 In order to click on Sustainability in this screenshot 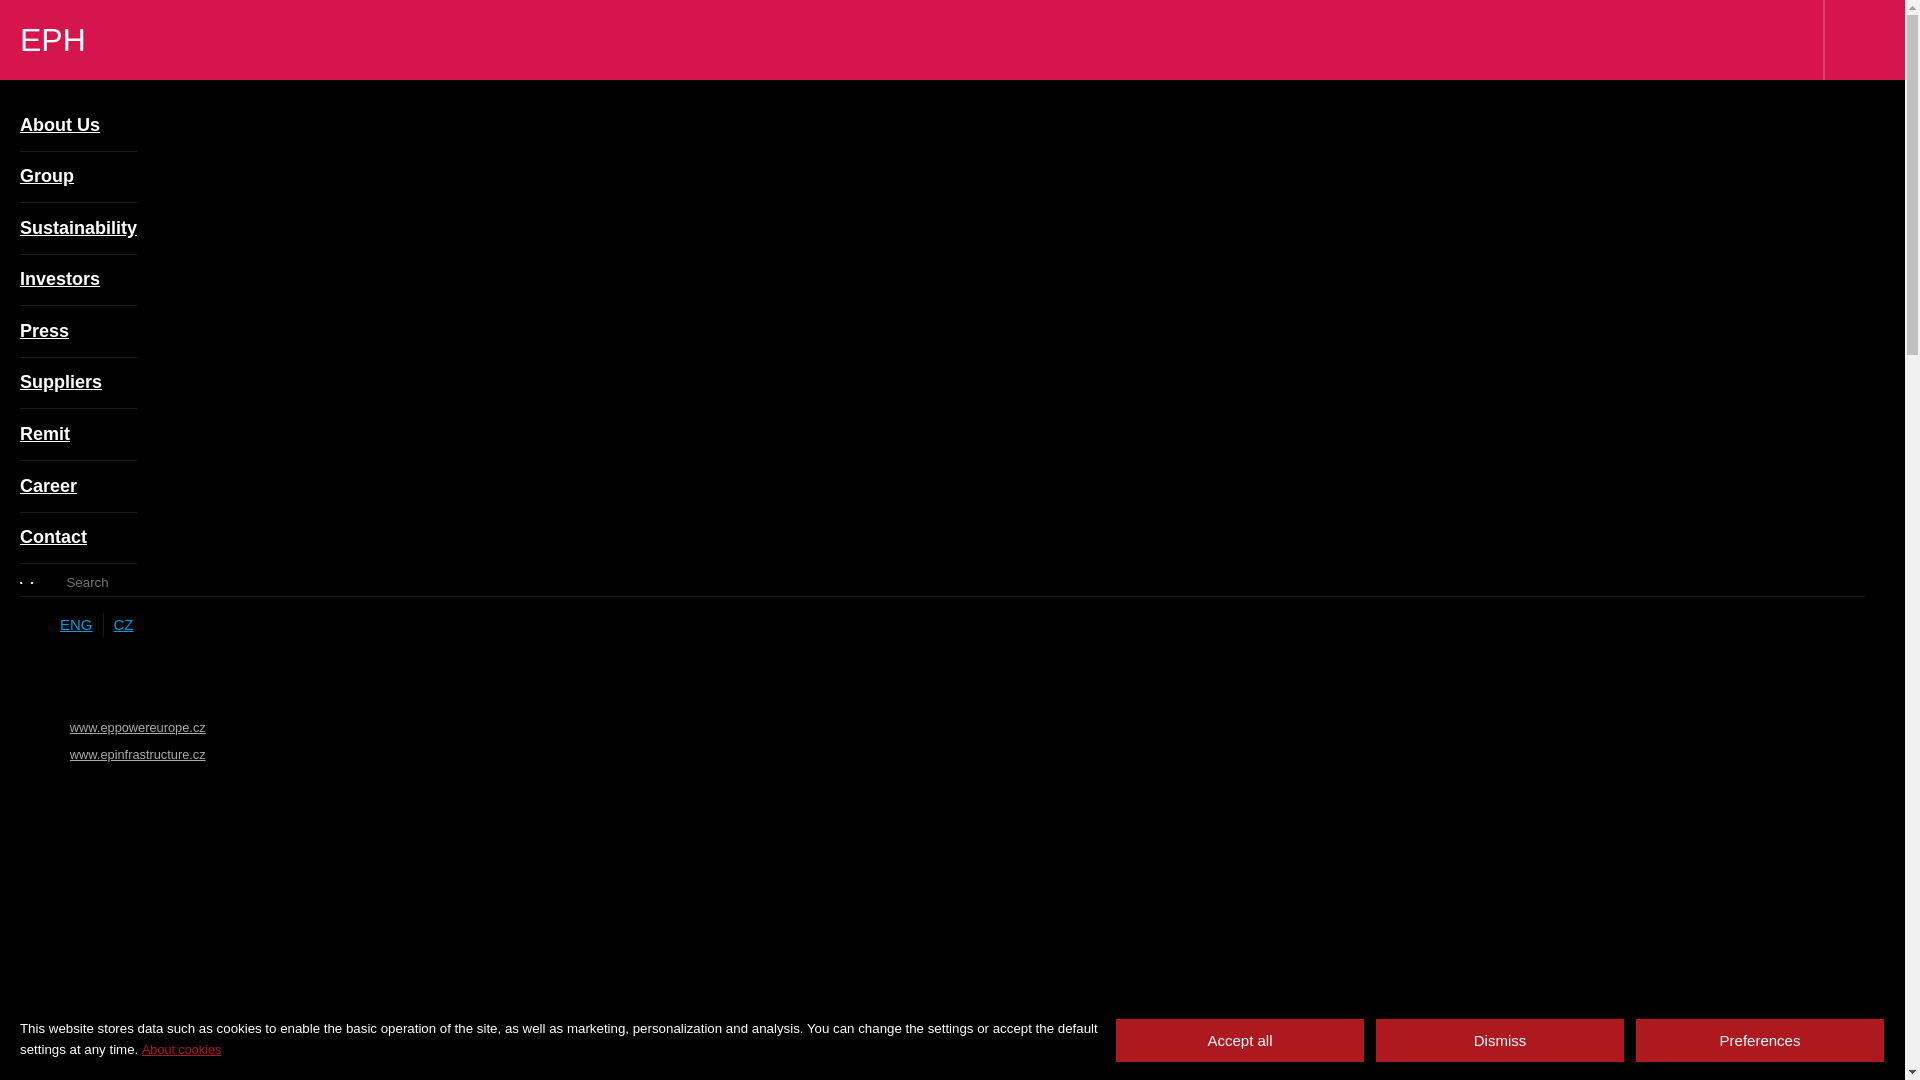, I will do `click(78, 228)`.